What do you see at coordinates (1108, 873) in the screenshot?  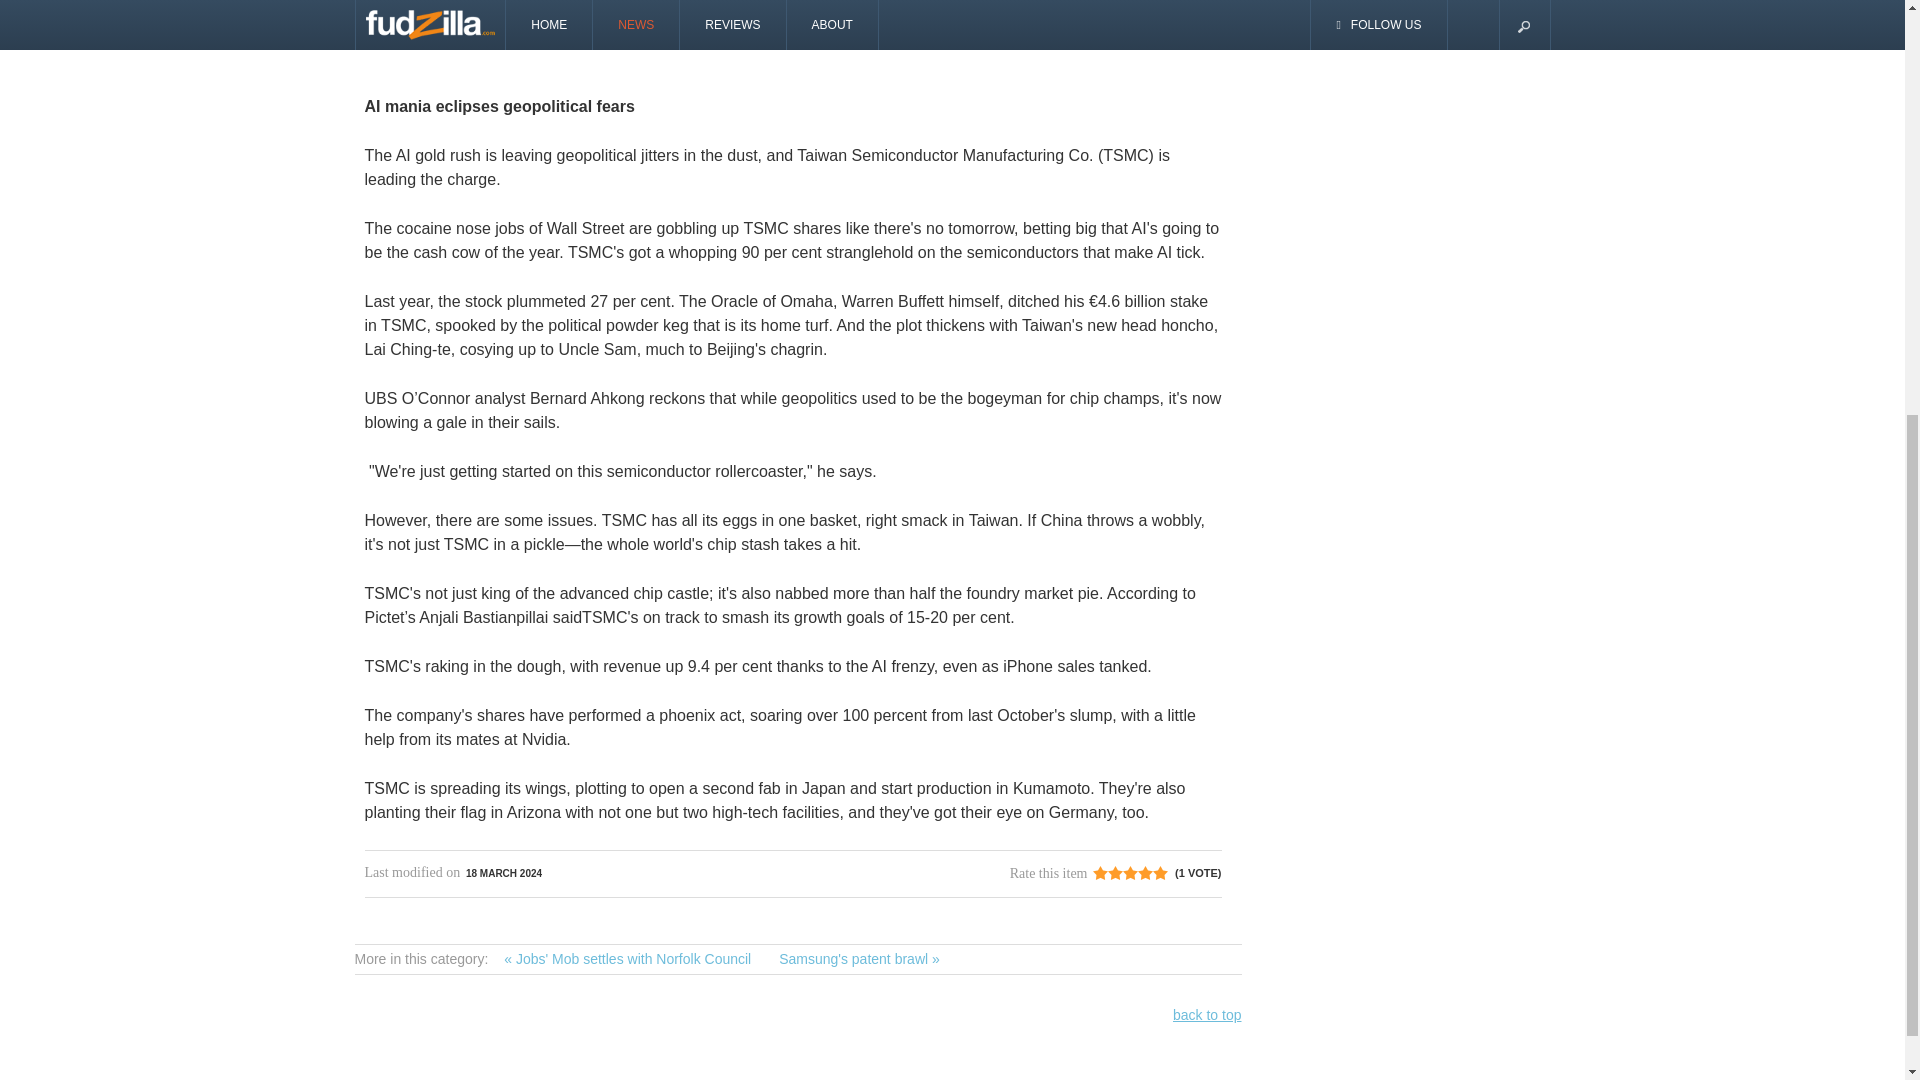 I see `2` at bounding box center [1108, 873].